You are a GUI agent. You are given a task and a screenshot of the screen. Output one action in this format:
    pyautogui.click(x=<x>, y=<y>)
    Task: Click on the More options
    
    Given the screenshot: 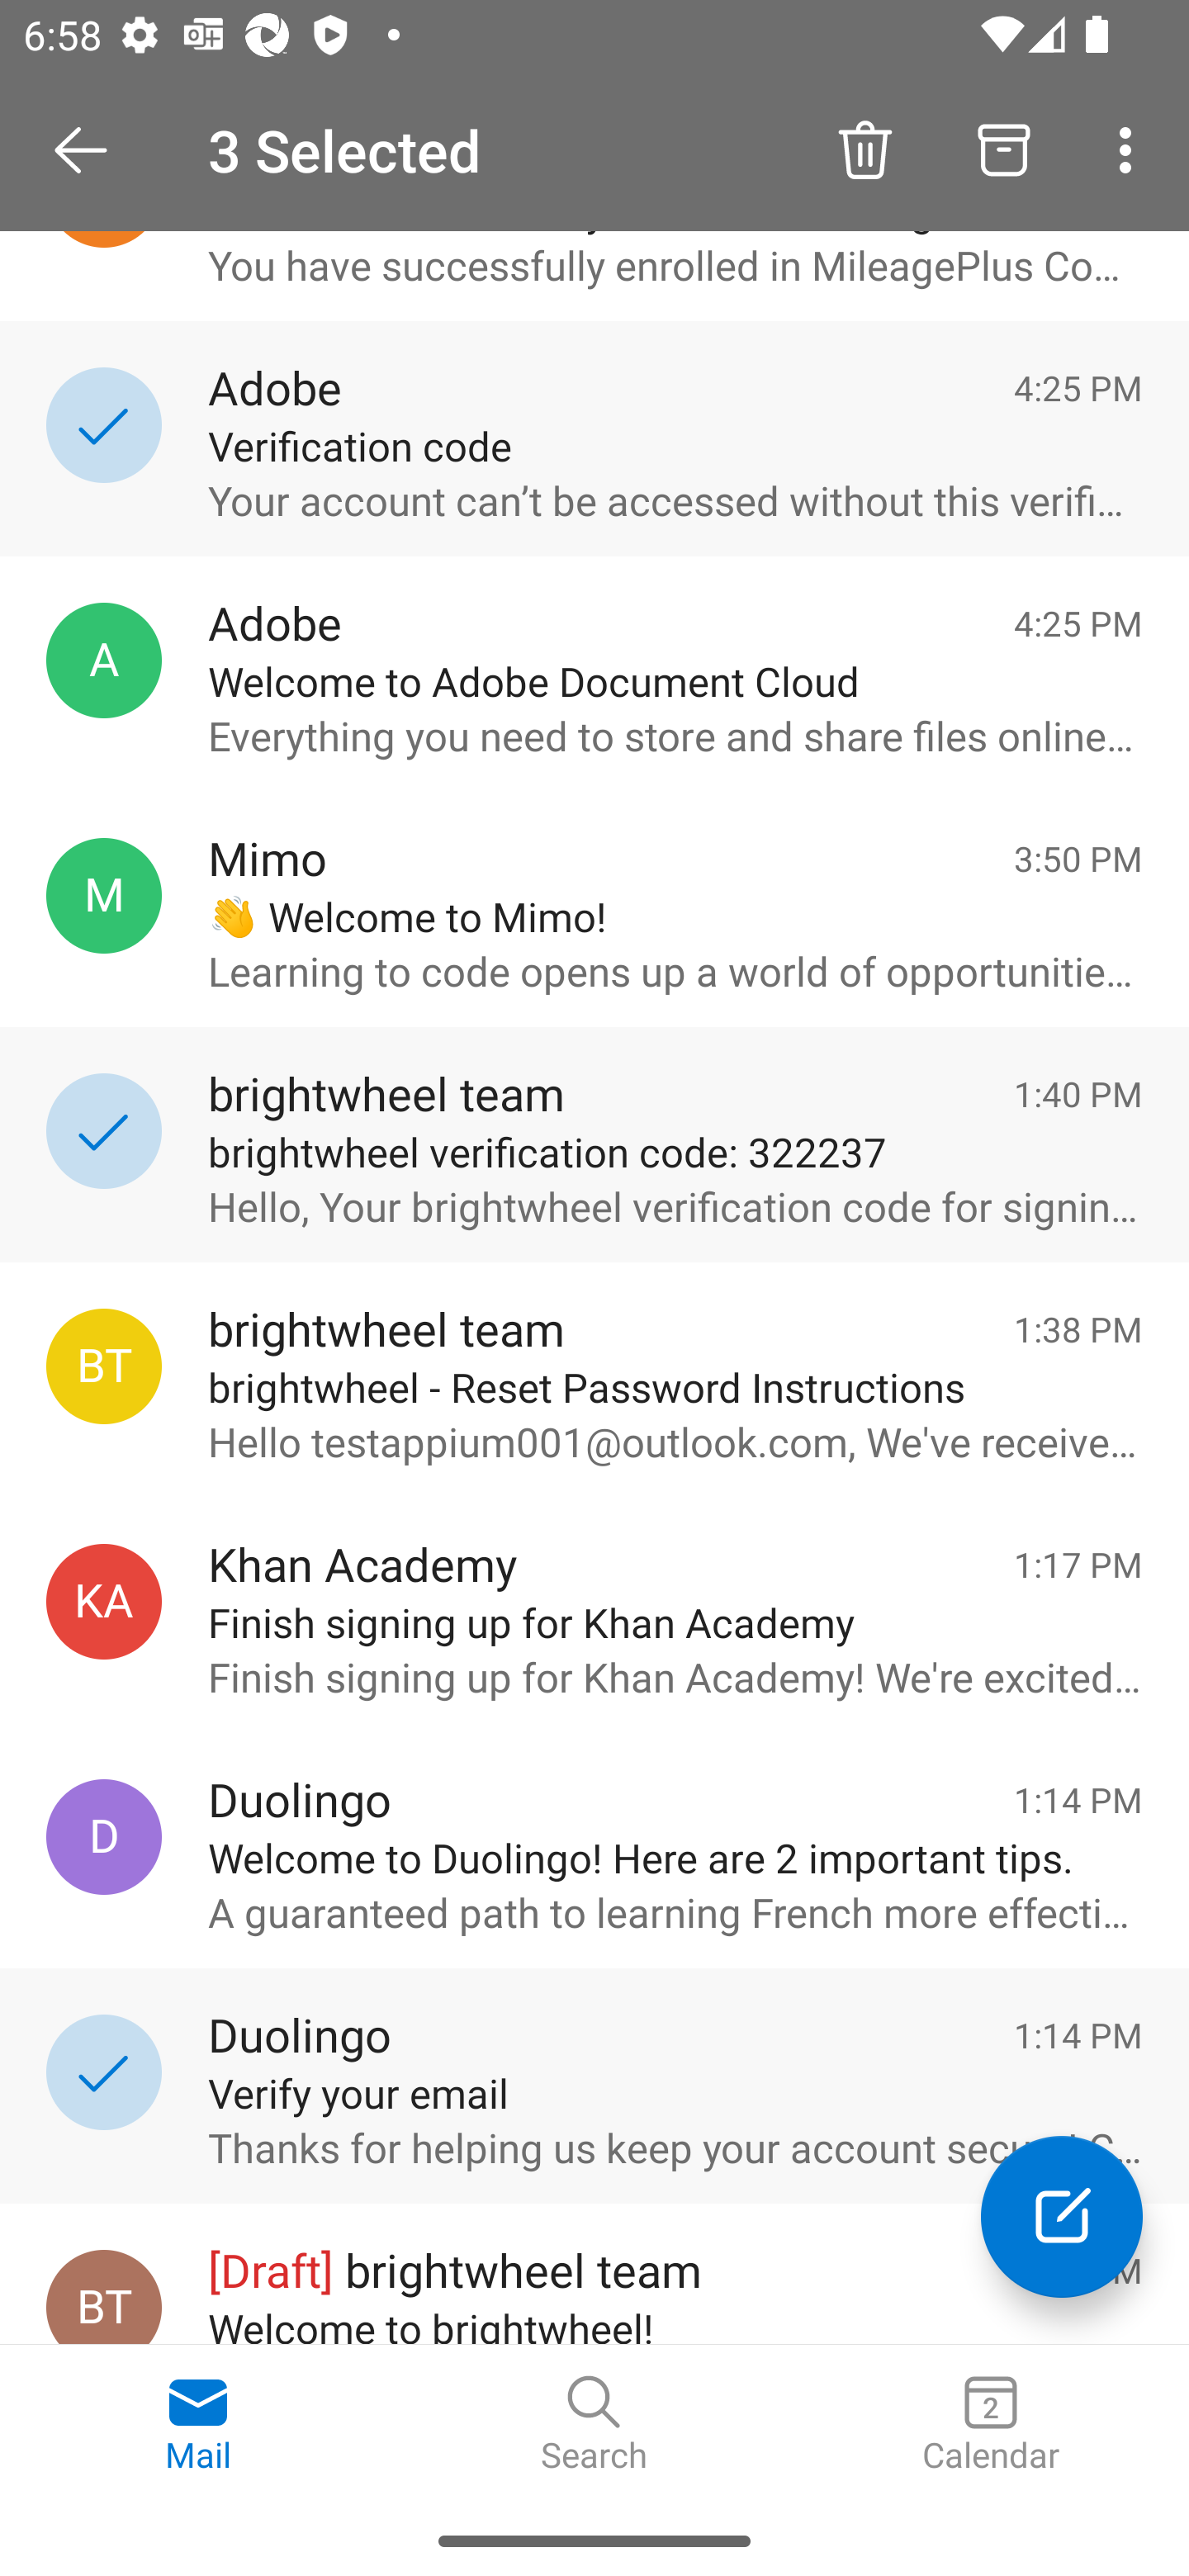 What is the action you would take?
    pyautogui.click(x=1131, y=149)
    